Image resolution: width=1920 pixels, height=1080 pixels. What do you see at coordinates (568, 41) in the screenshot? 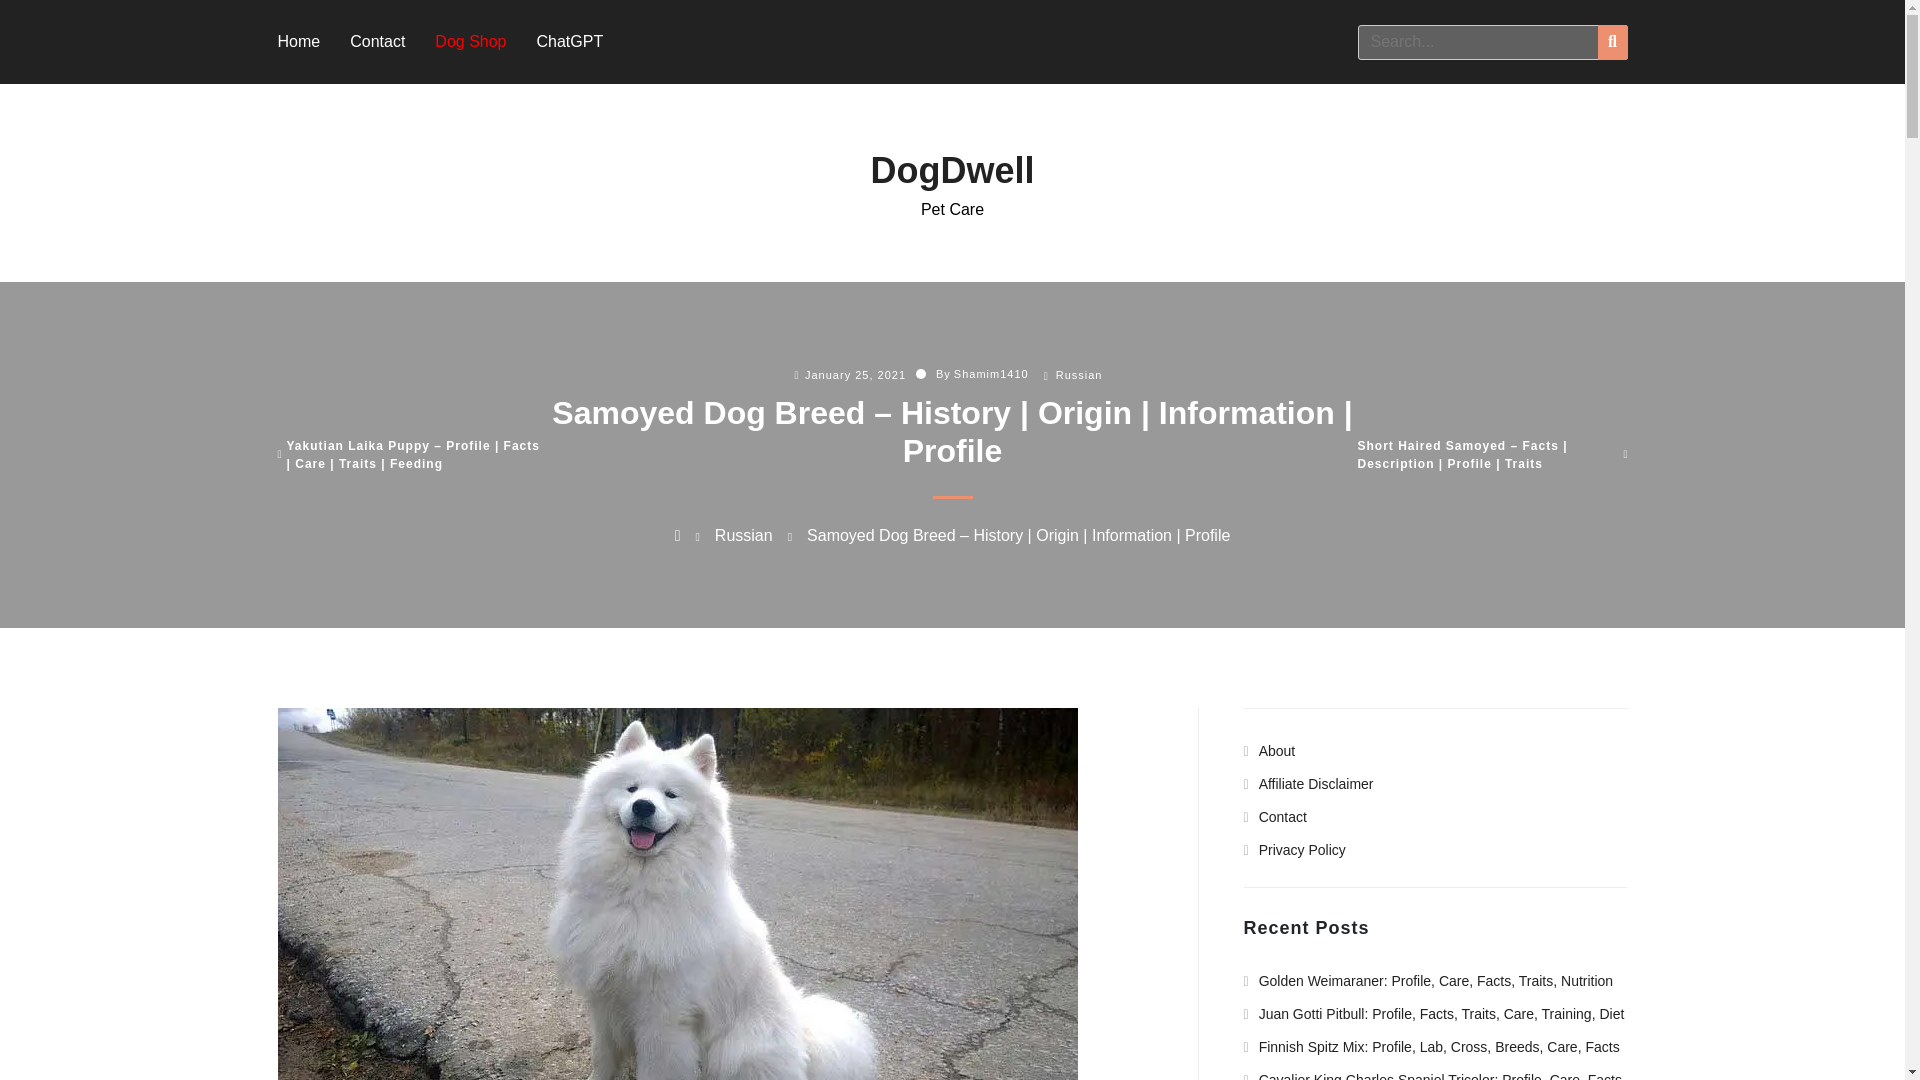
I see `ChatGPT` at bounding box center [568, 41].